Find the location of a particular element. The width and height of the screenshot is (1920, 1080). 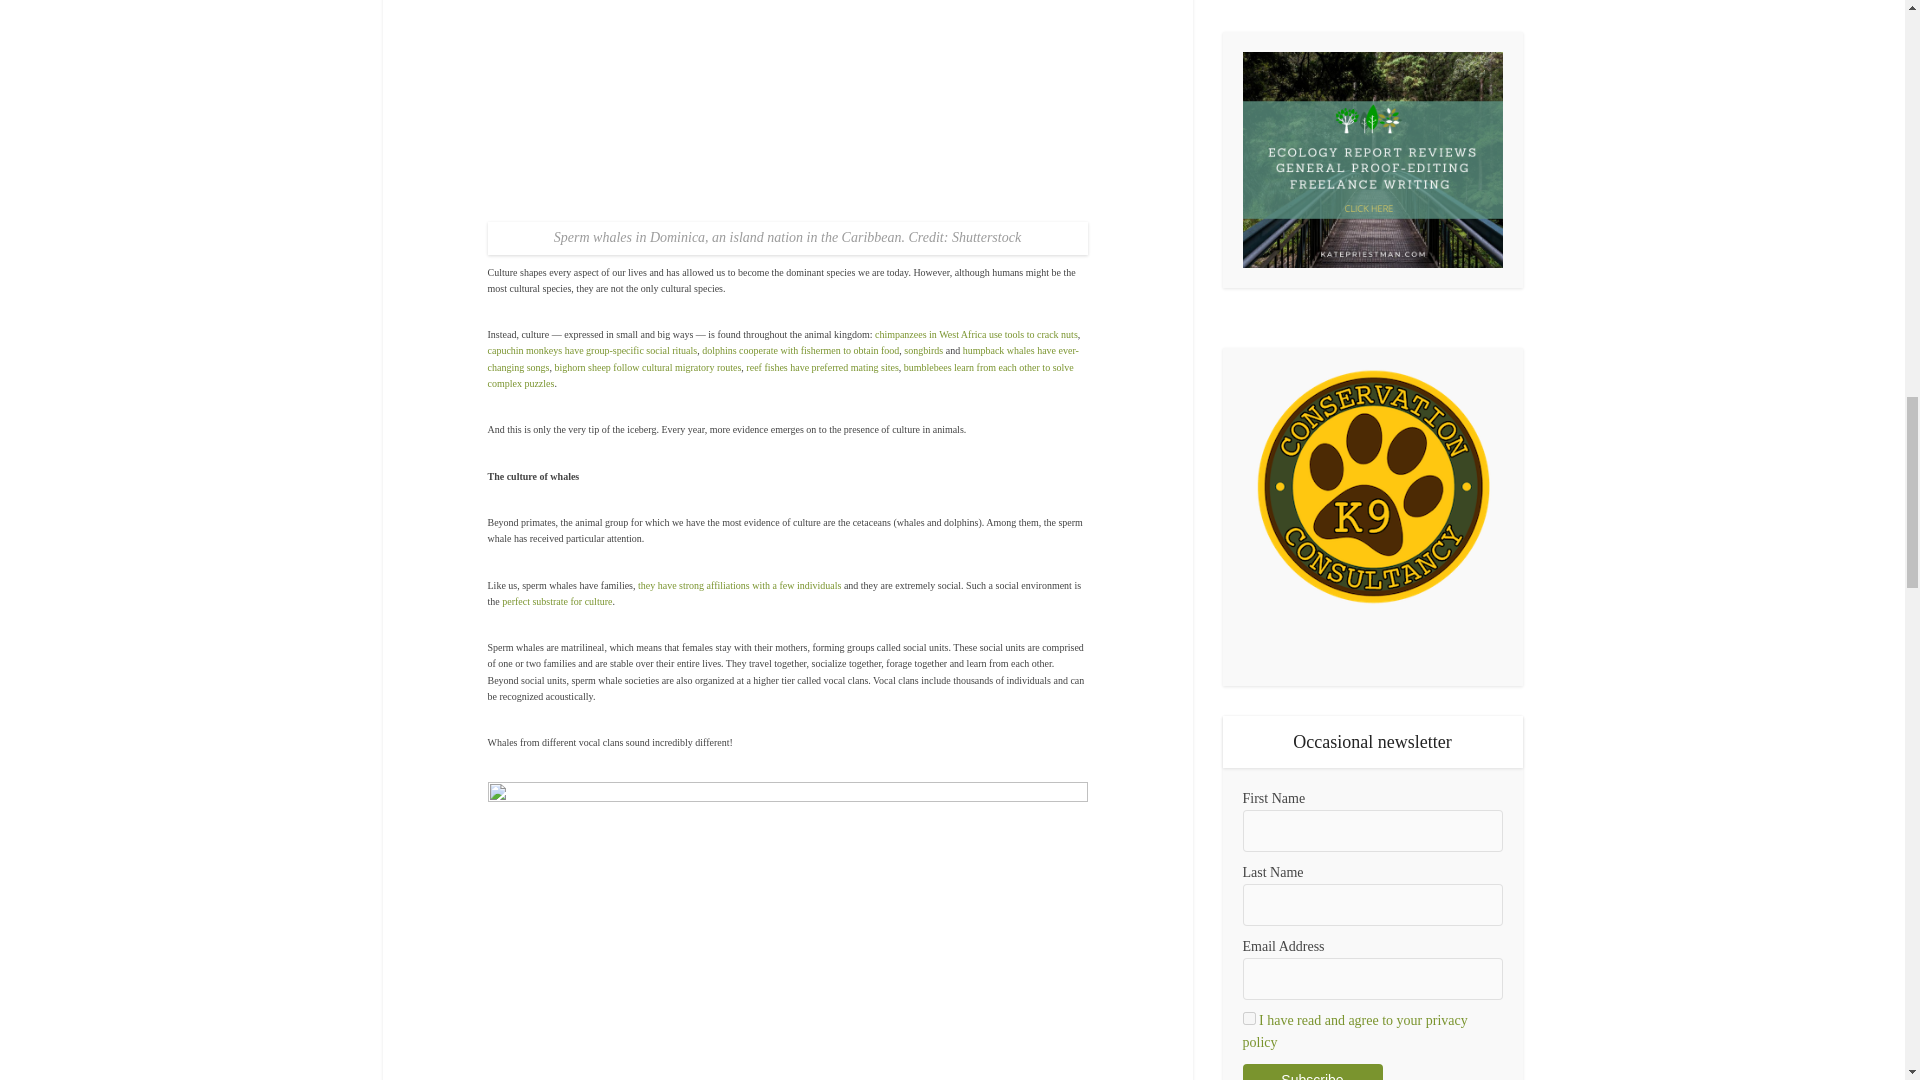

bumblebees learn from each other to solve complex puzzles is located at coordinates (780, 374).